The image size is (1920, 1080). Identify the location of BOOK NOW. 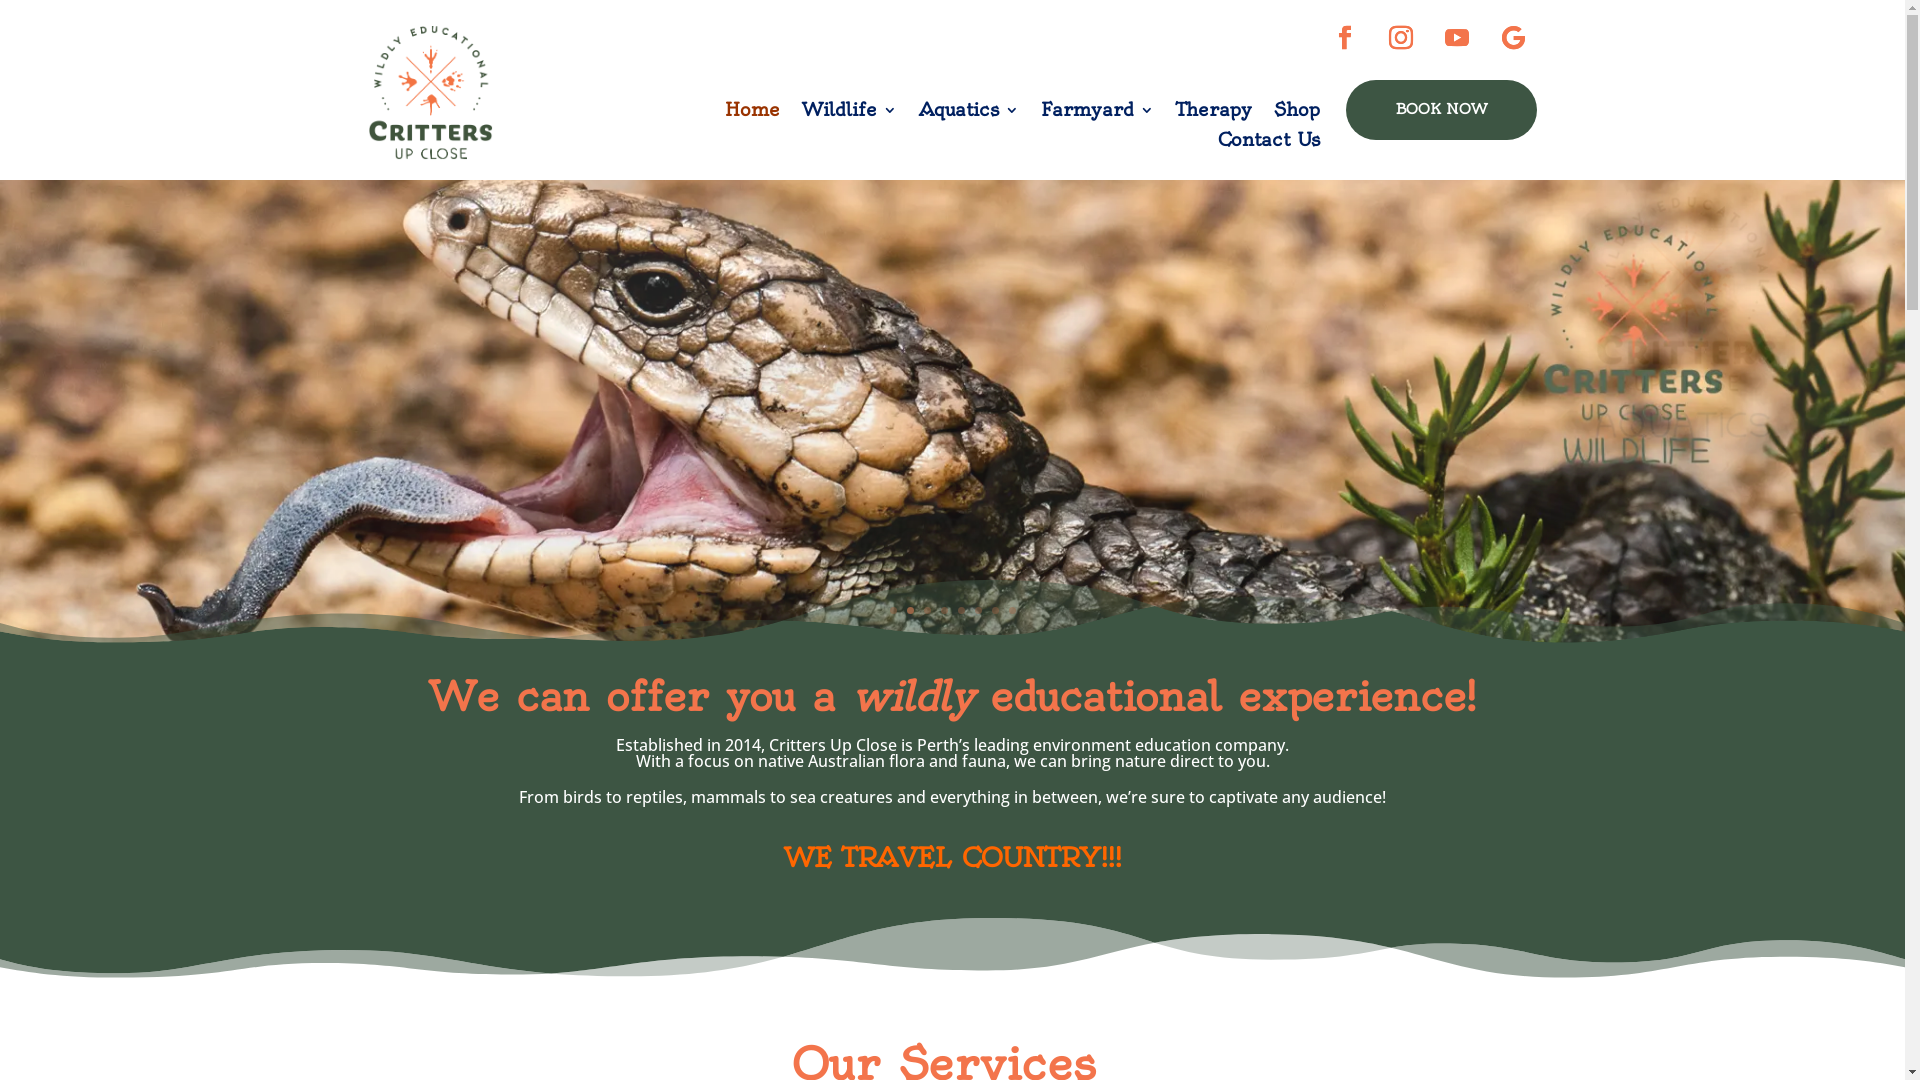
(1442, 110).